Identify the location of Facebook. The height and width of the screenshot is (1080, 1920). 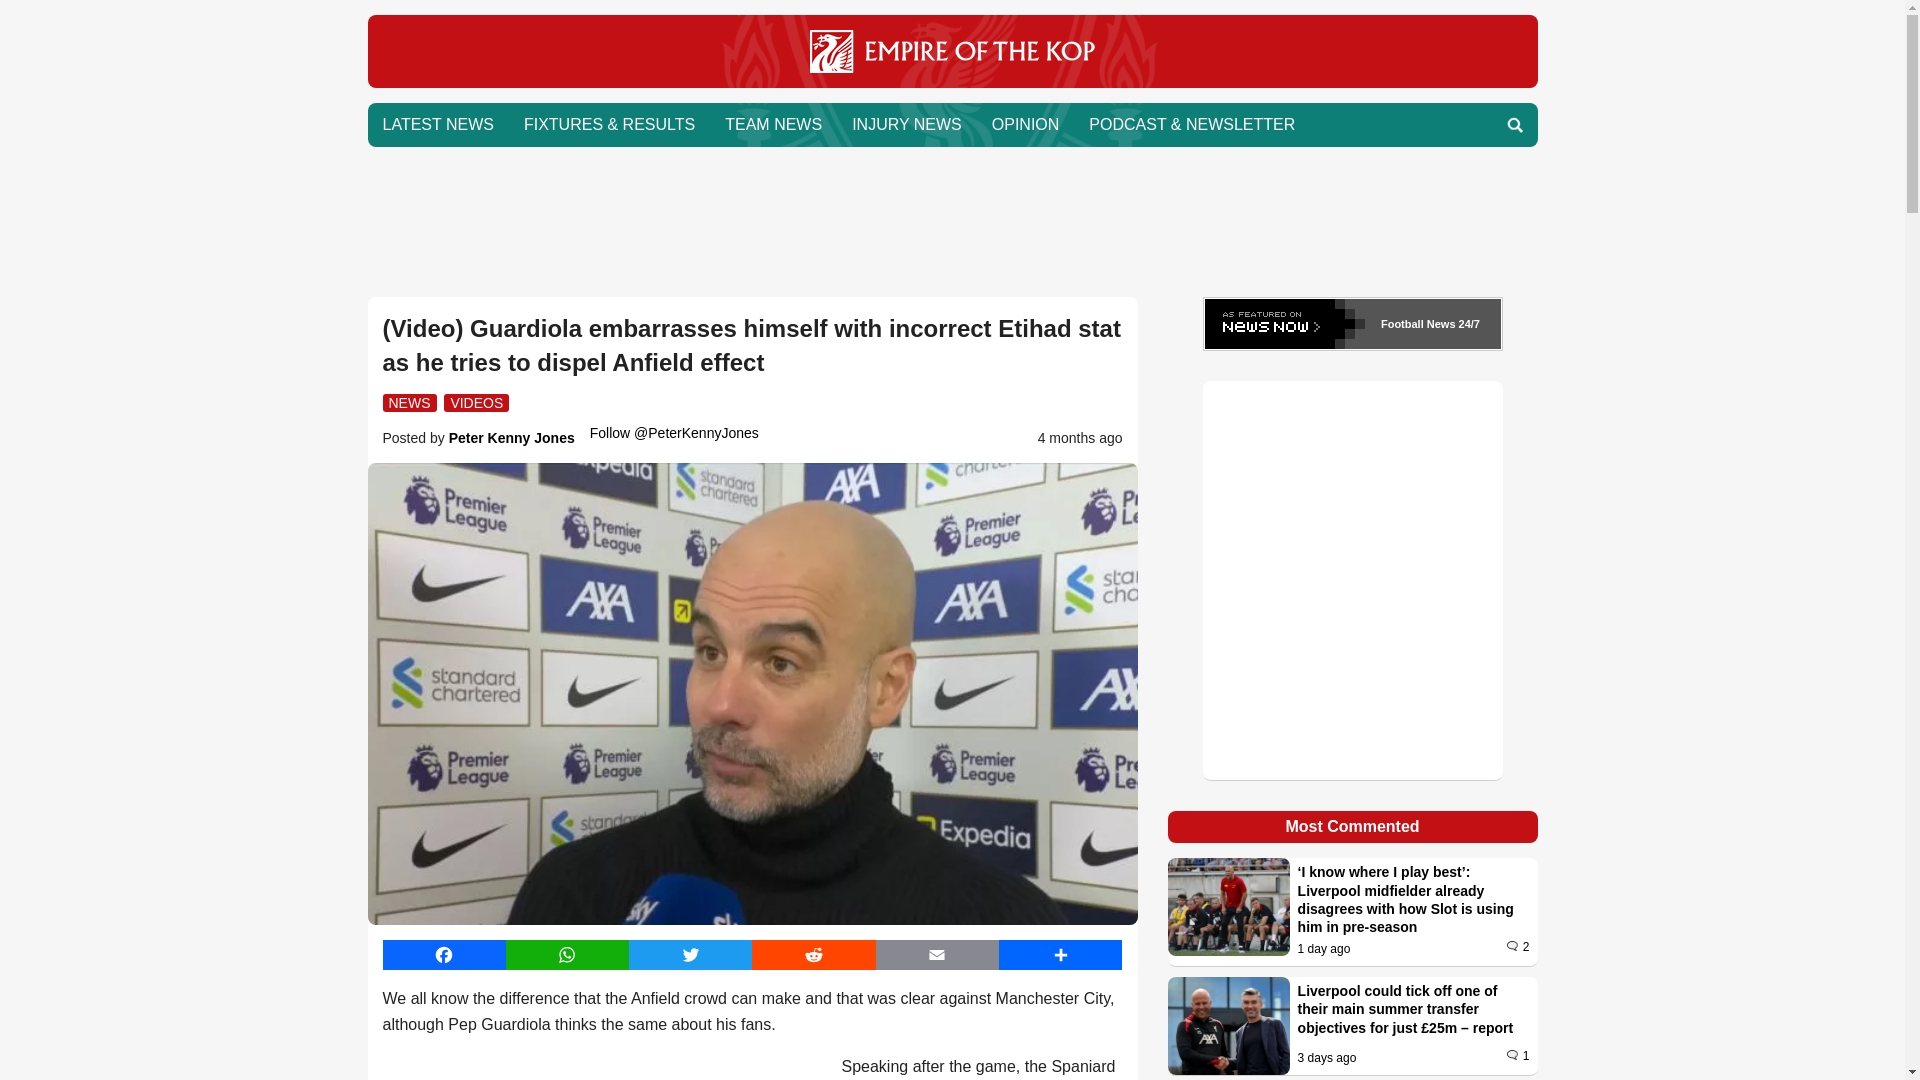
(443, 954).